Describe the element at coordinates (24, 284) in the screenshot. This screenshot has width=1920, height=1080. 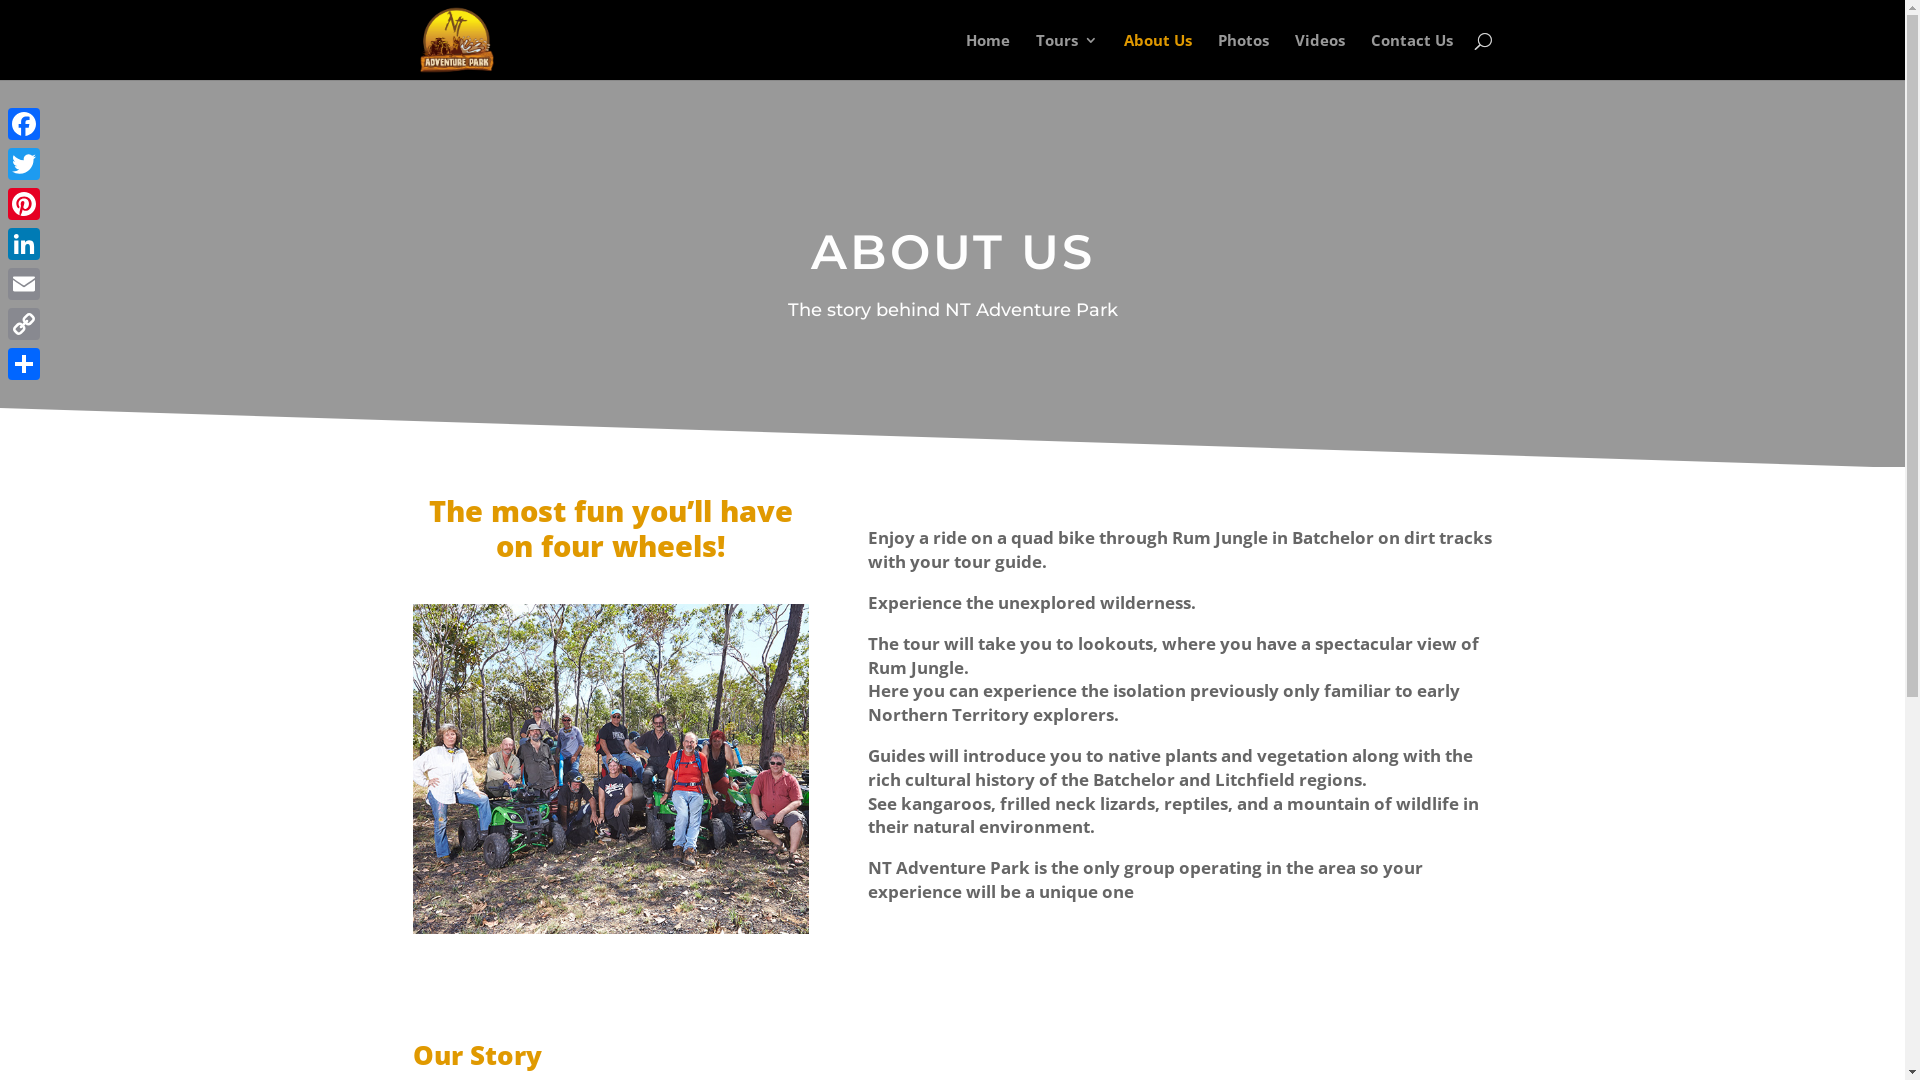
I see `Email` at that location.